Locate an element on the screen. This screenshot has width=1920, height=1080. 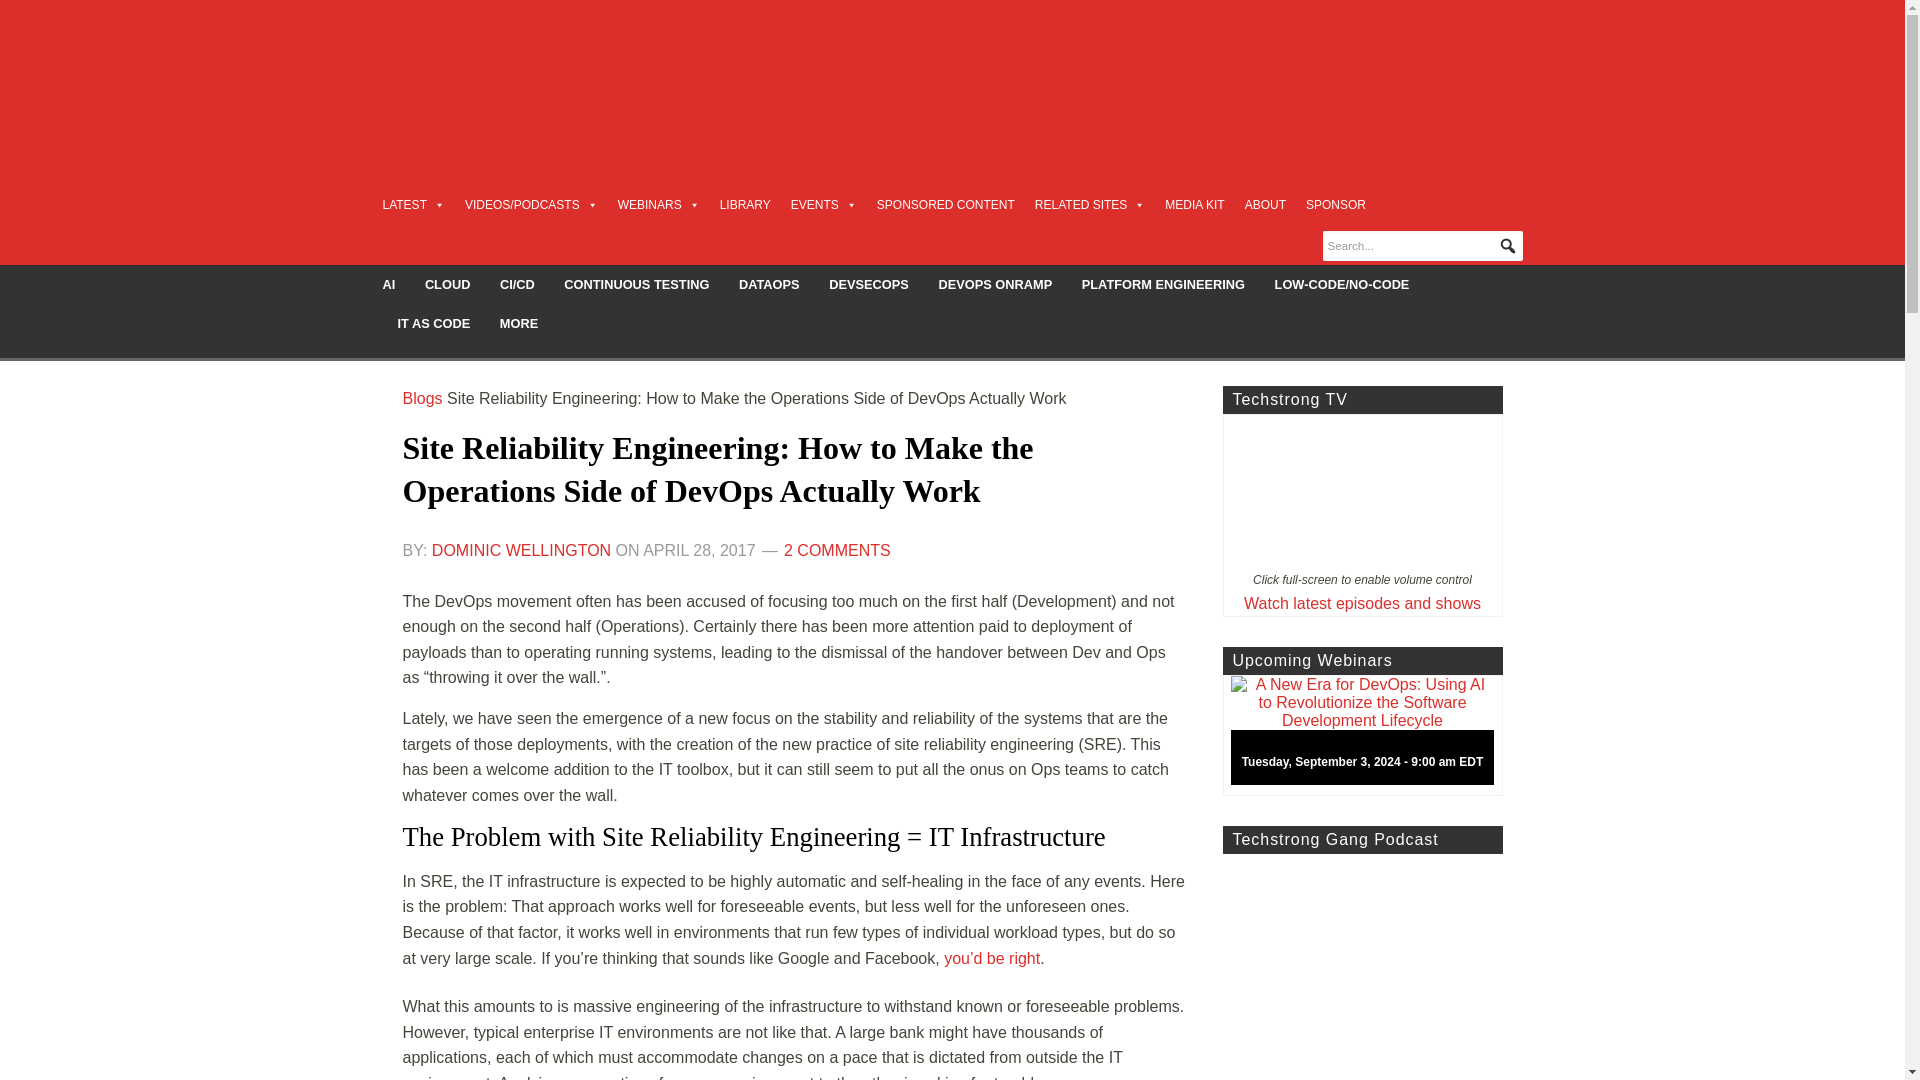
LATEST is located at coordinates (412, 204).